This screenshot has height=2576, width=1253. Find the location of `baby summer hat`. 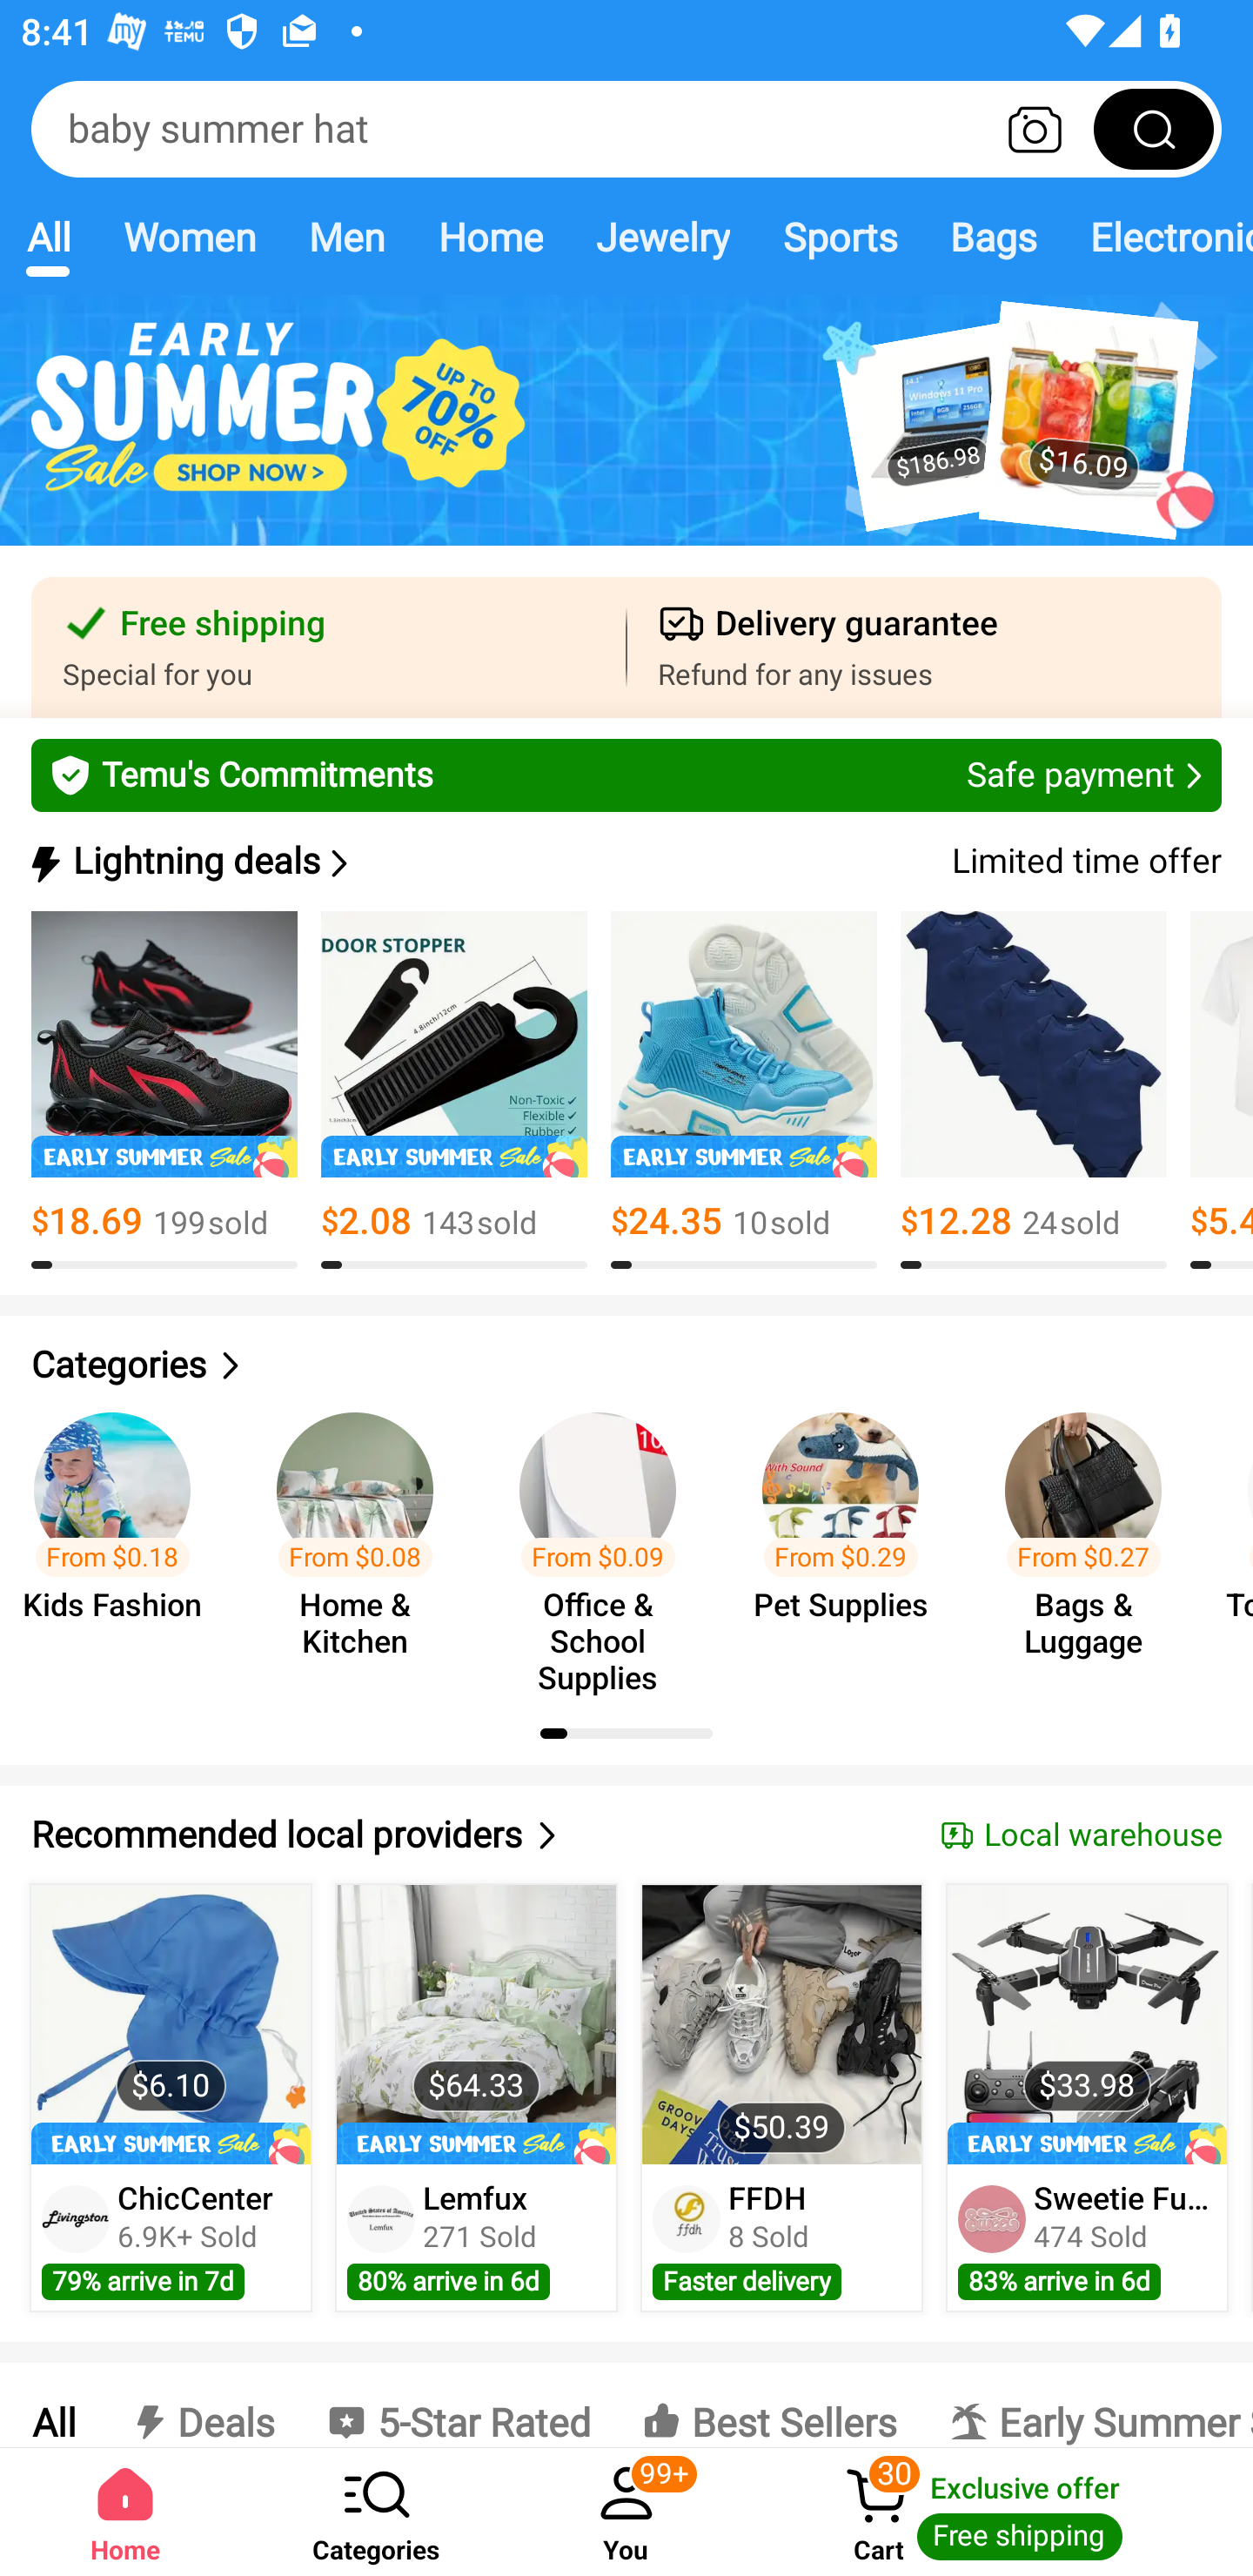

baby summer hat is located at coordinates (626, 129).